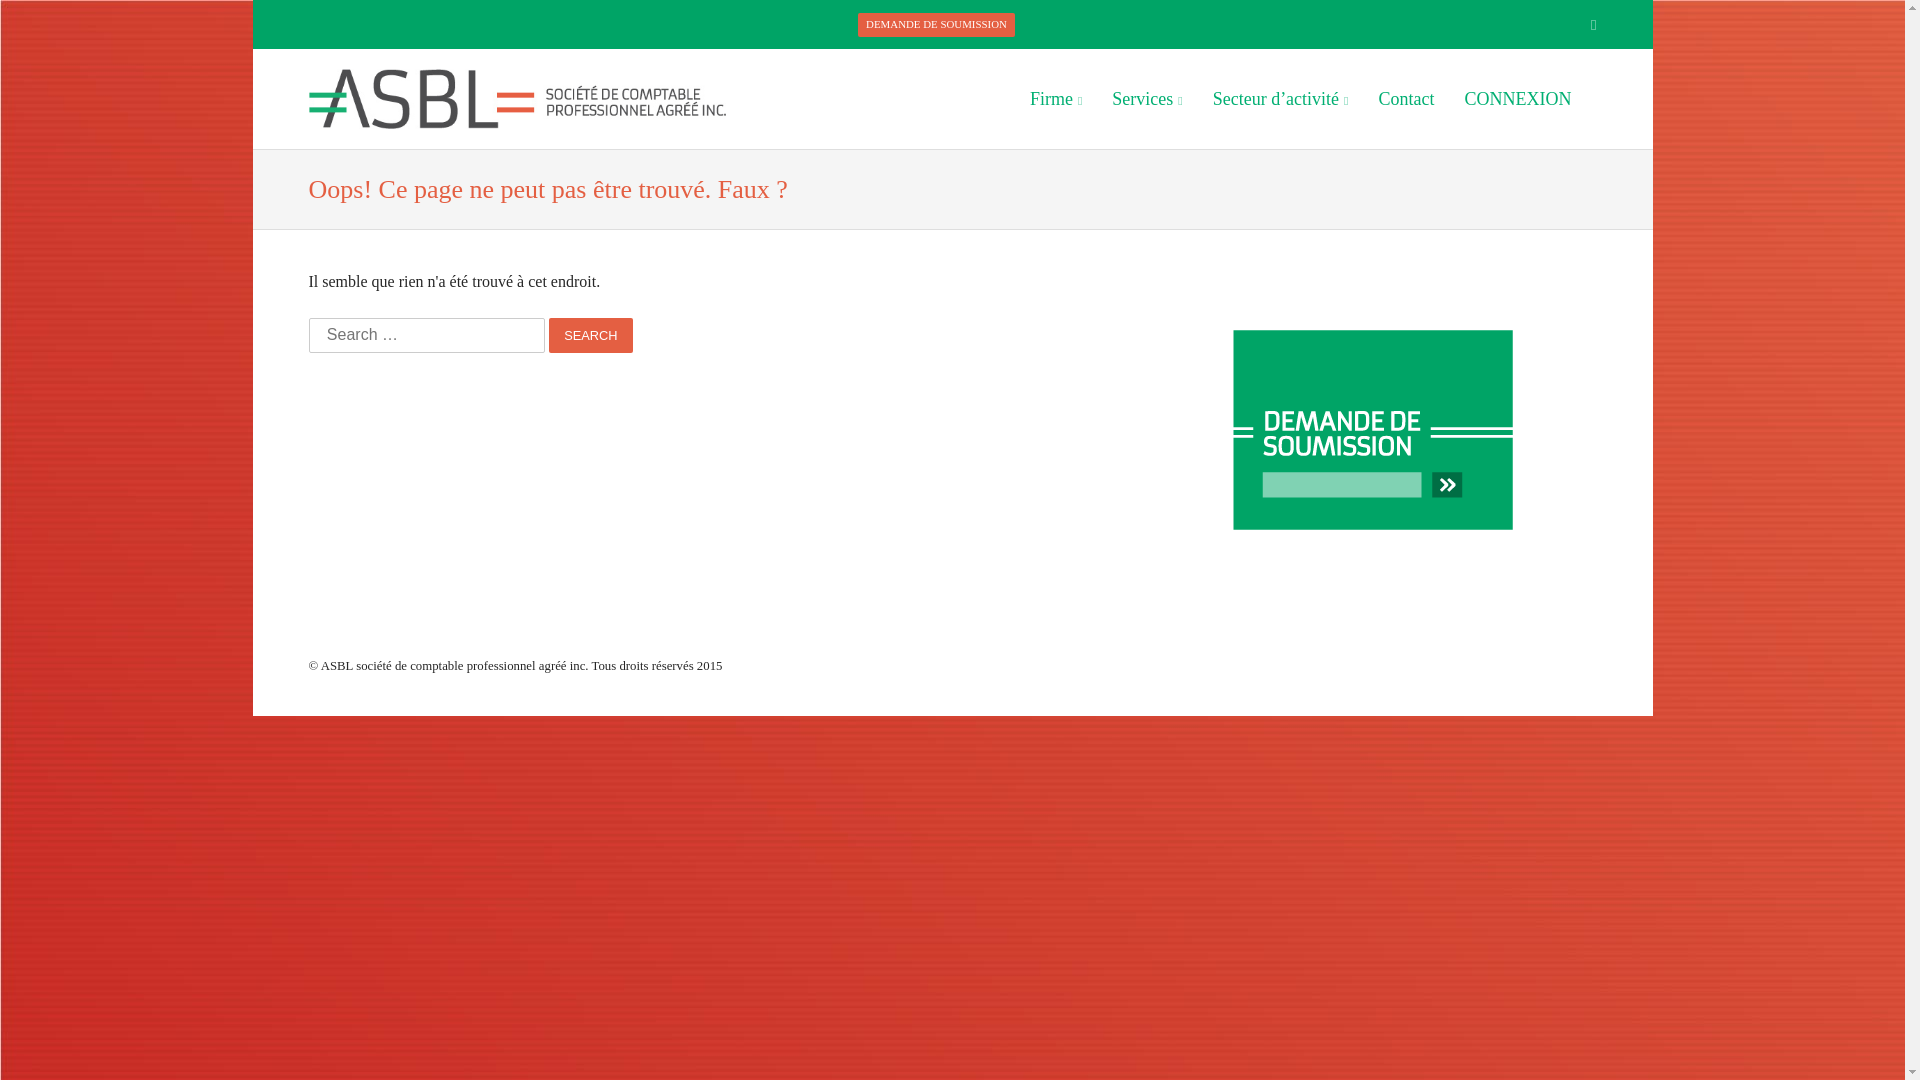  Describe the element at coordinates (1518, 99) in the screenshot. I see `CONNEXION` at that location.